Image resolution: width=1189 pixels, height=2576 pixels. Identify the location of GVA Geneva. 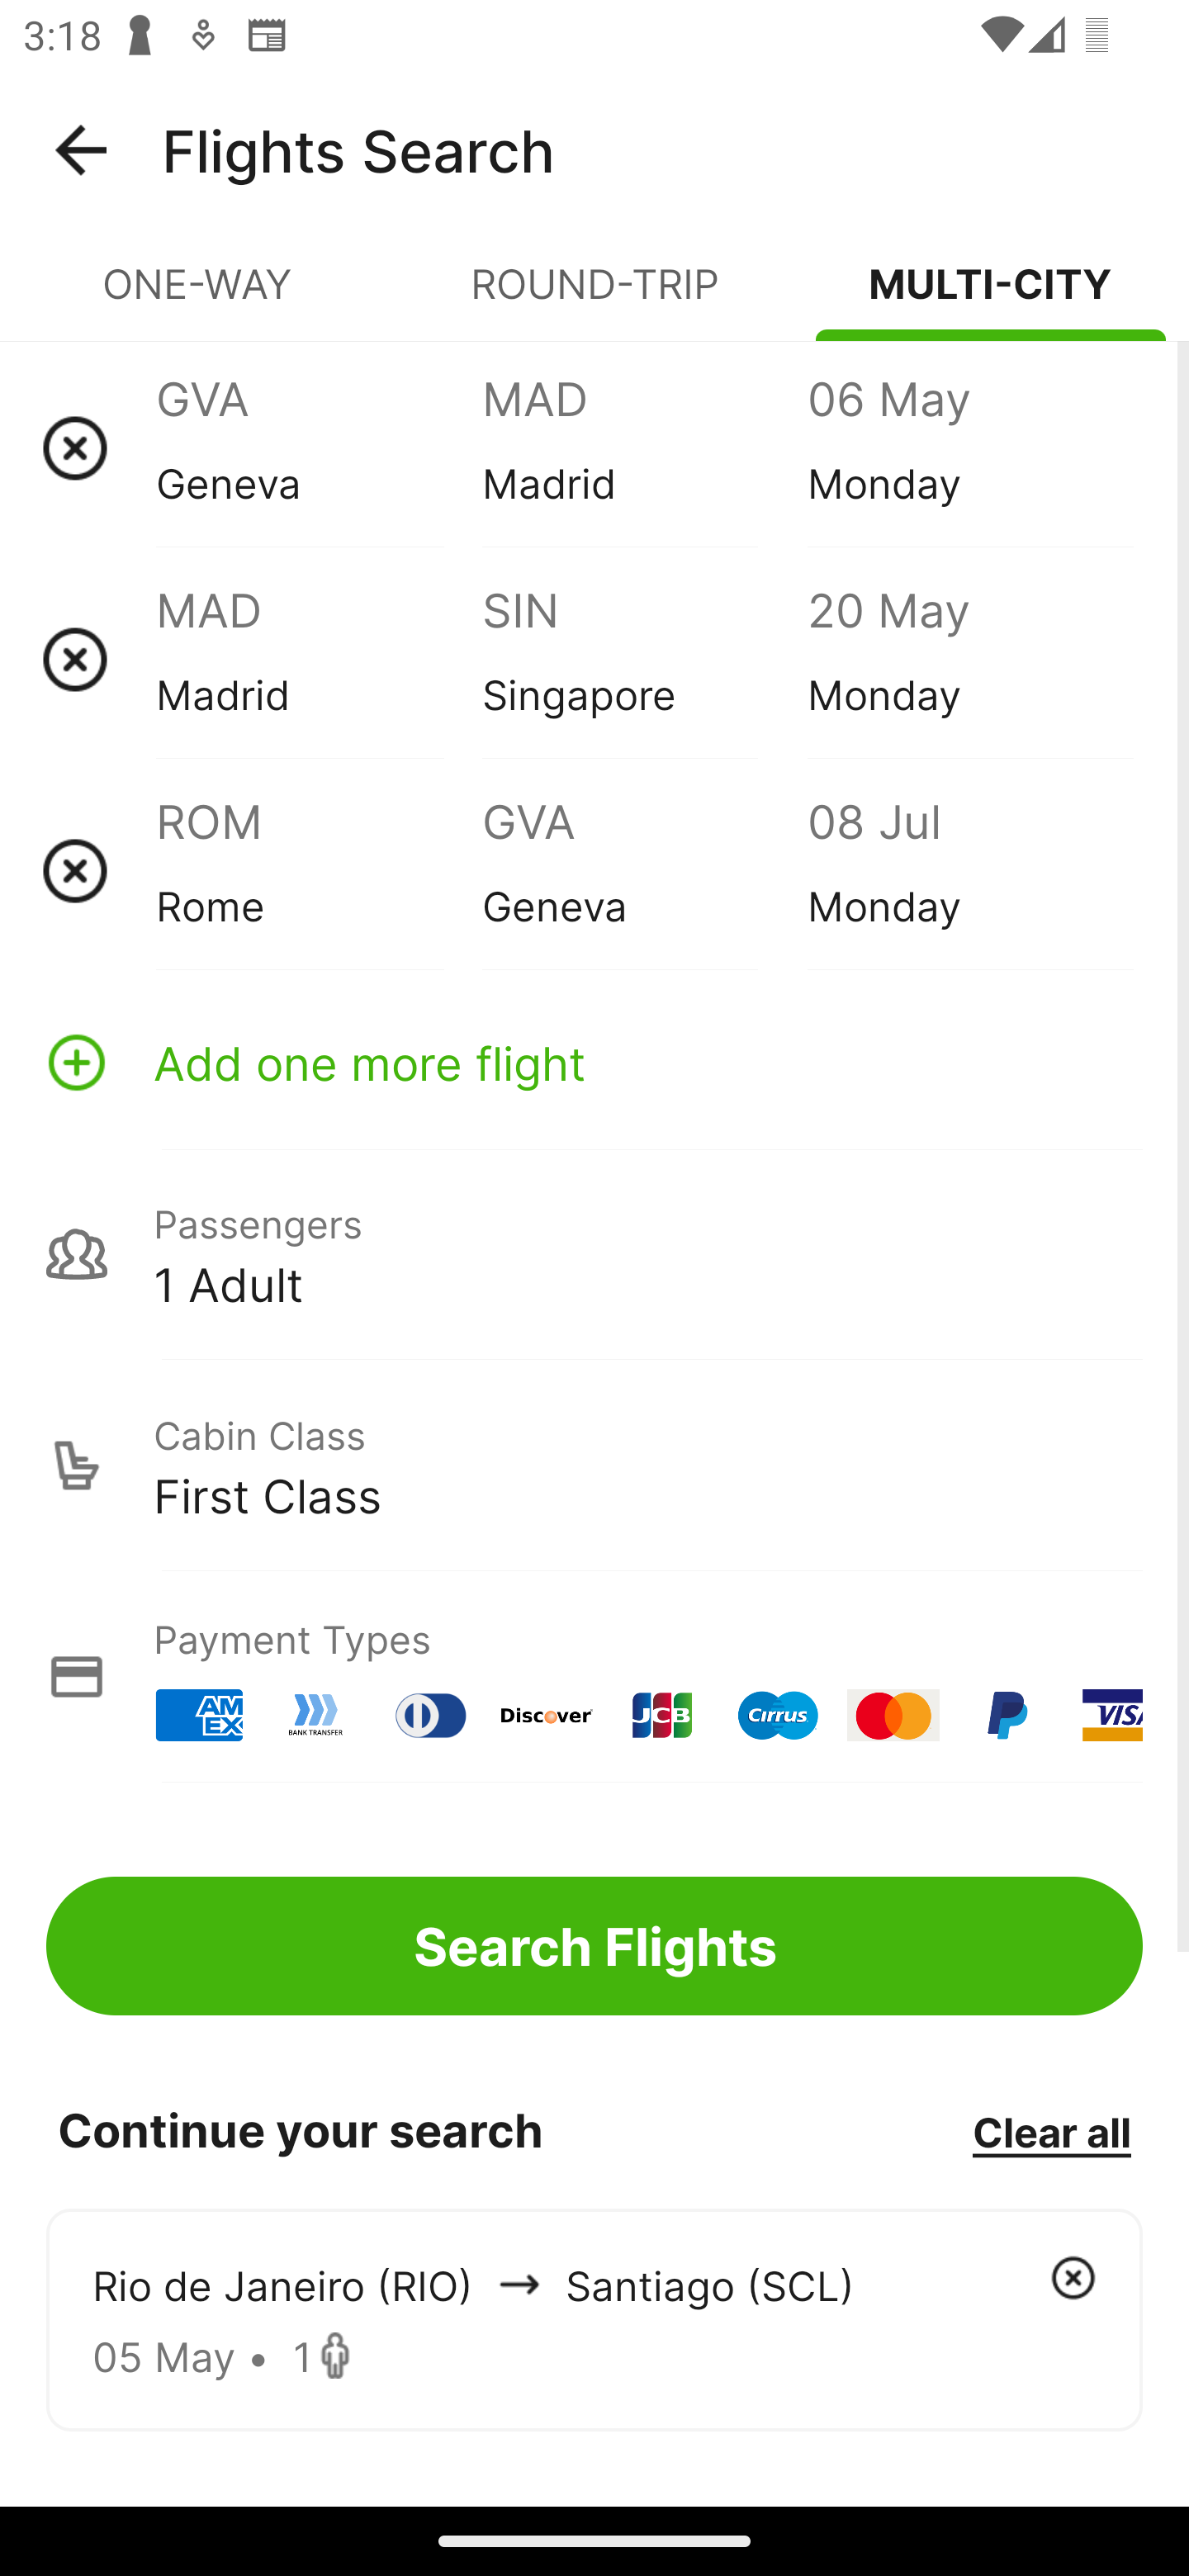
(319, 447).